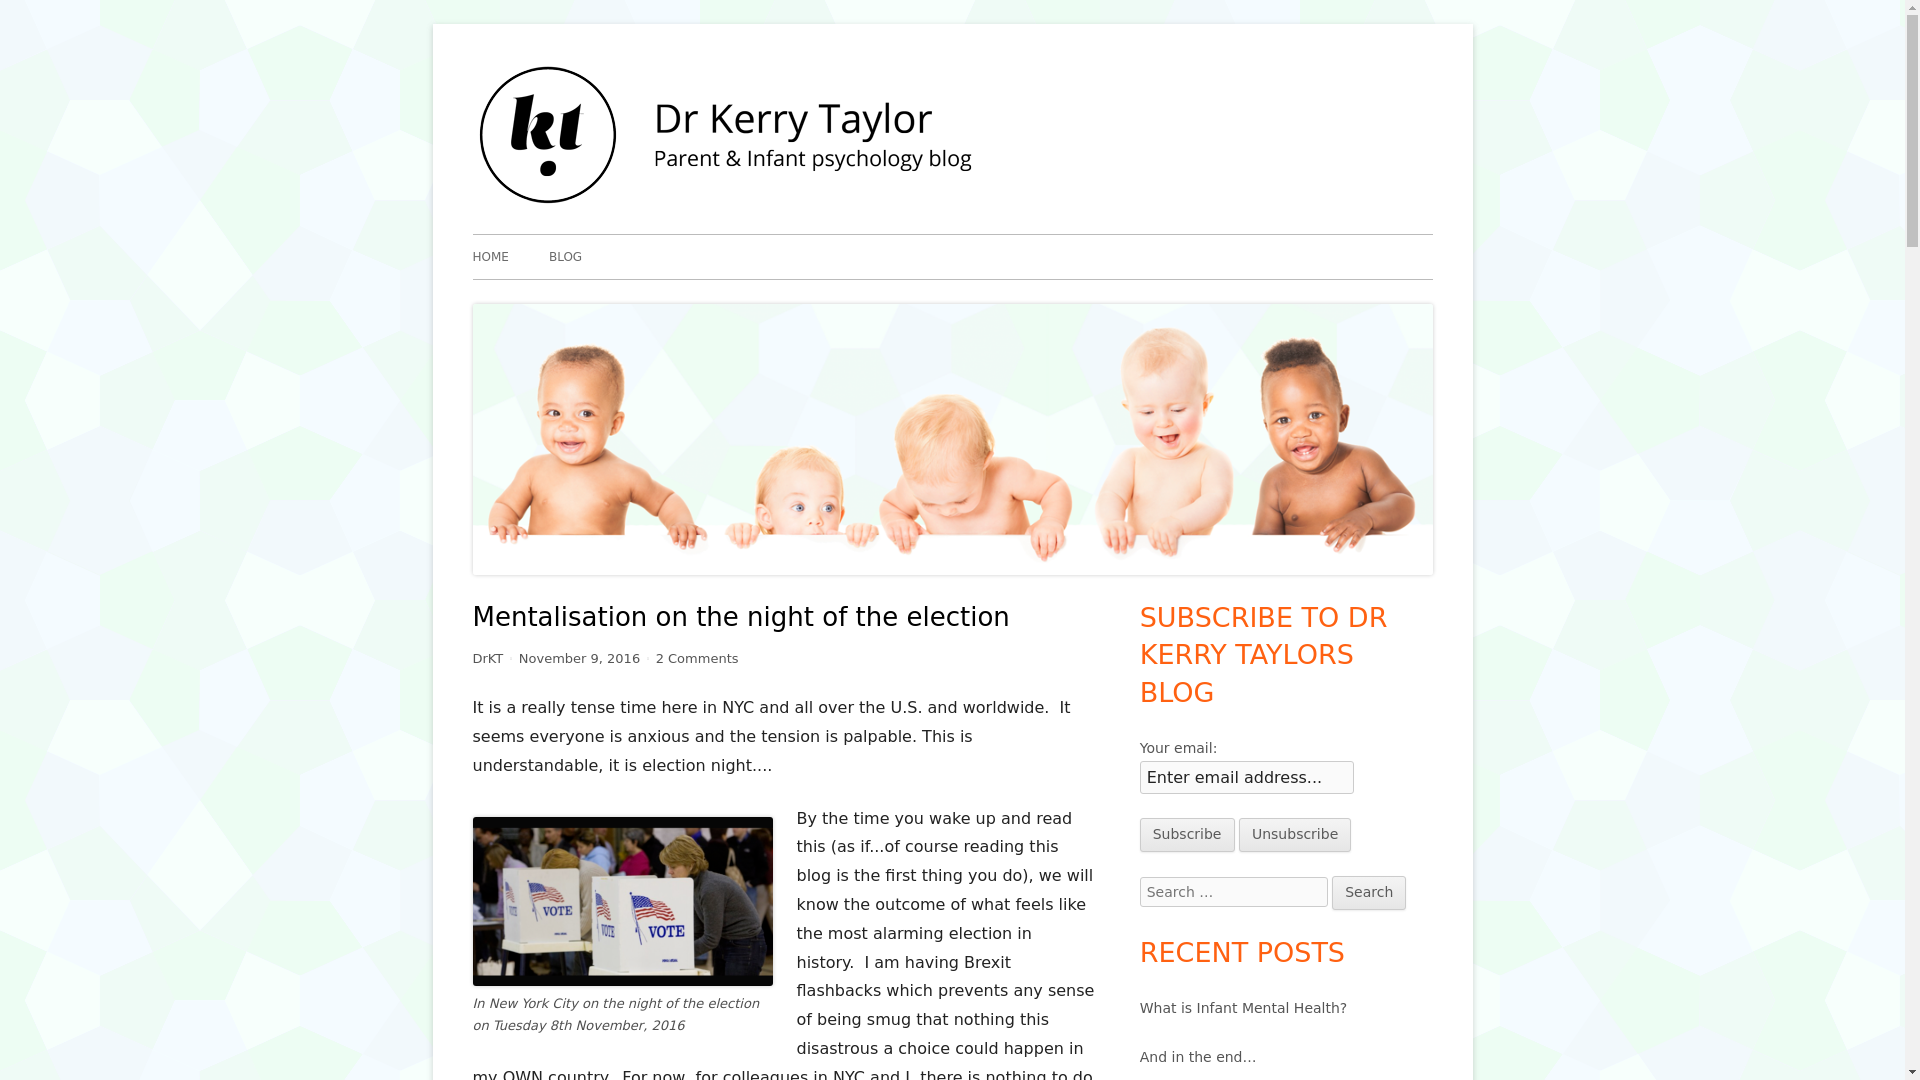 This screenshot has height=1080, width=1920. Describe the element at coordinates (1100, 84) in the screenshot. I see `HOME` at that location.